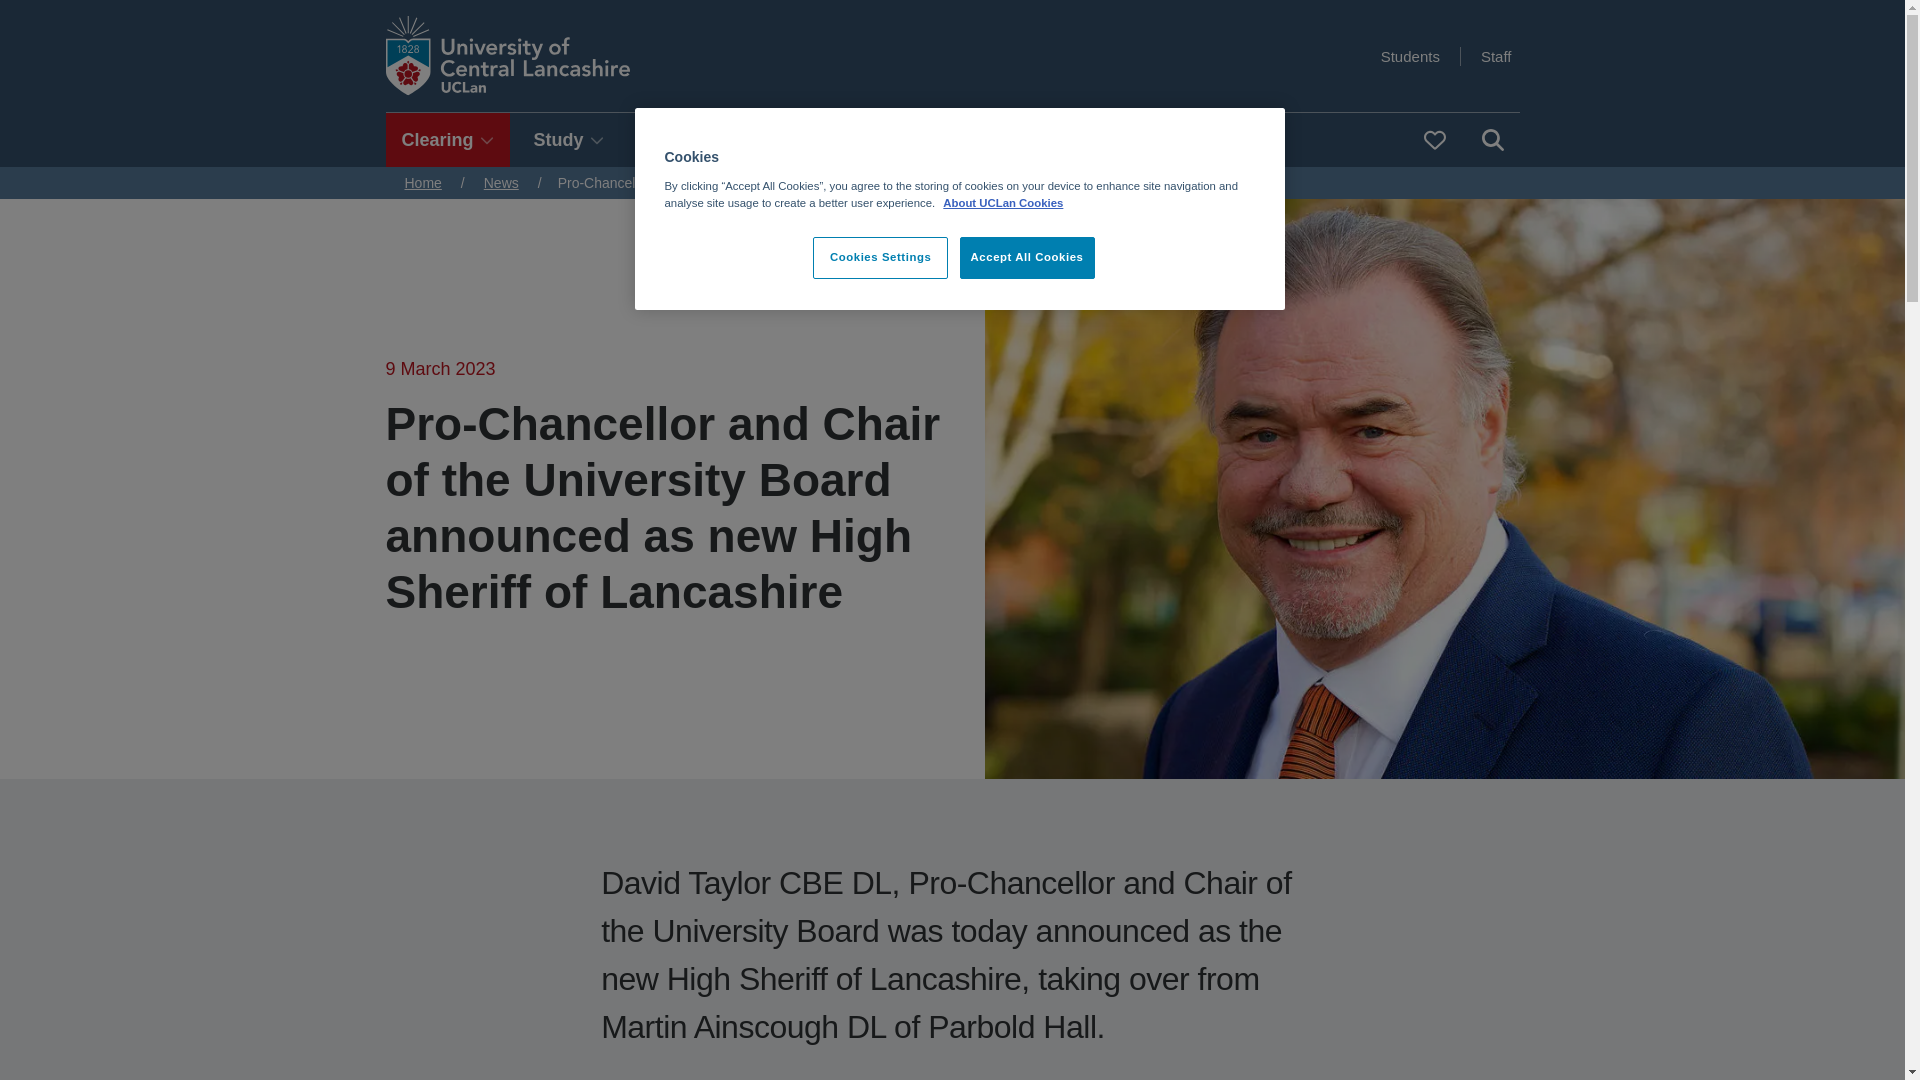  What do you see at coordinates (670, 140) in the screenshot?
I see `Life` at bounding box center [670, 140].